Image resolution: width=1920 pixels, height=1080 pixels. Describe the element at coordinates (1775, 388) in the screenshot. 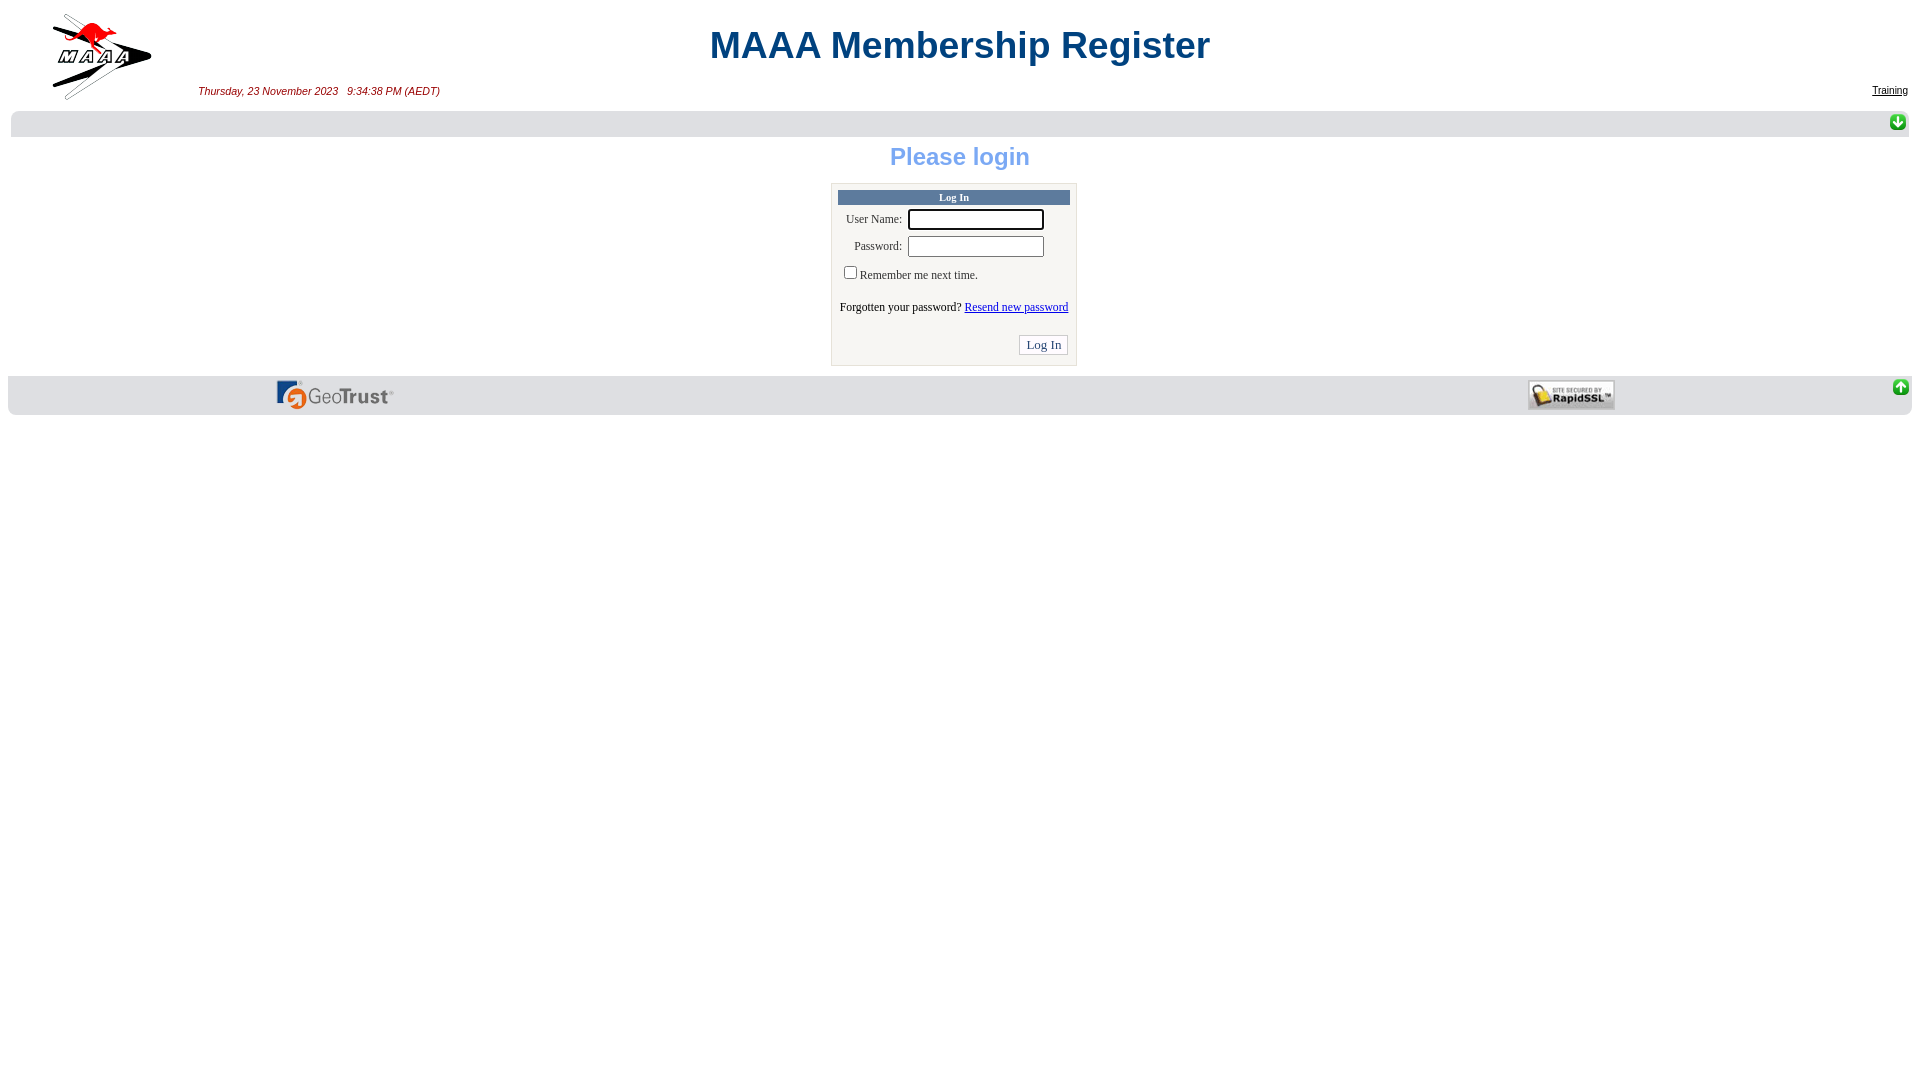

I see `To top of page` at that location.